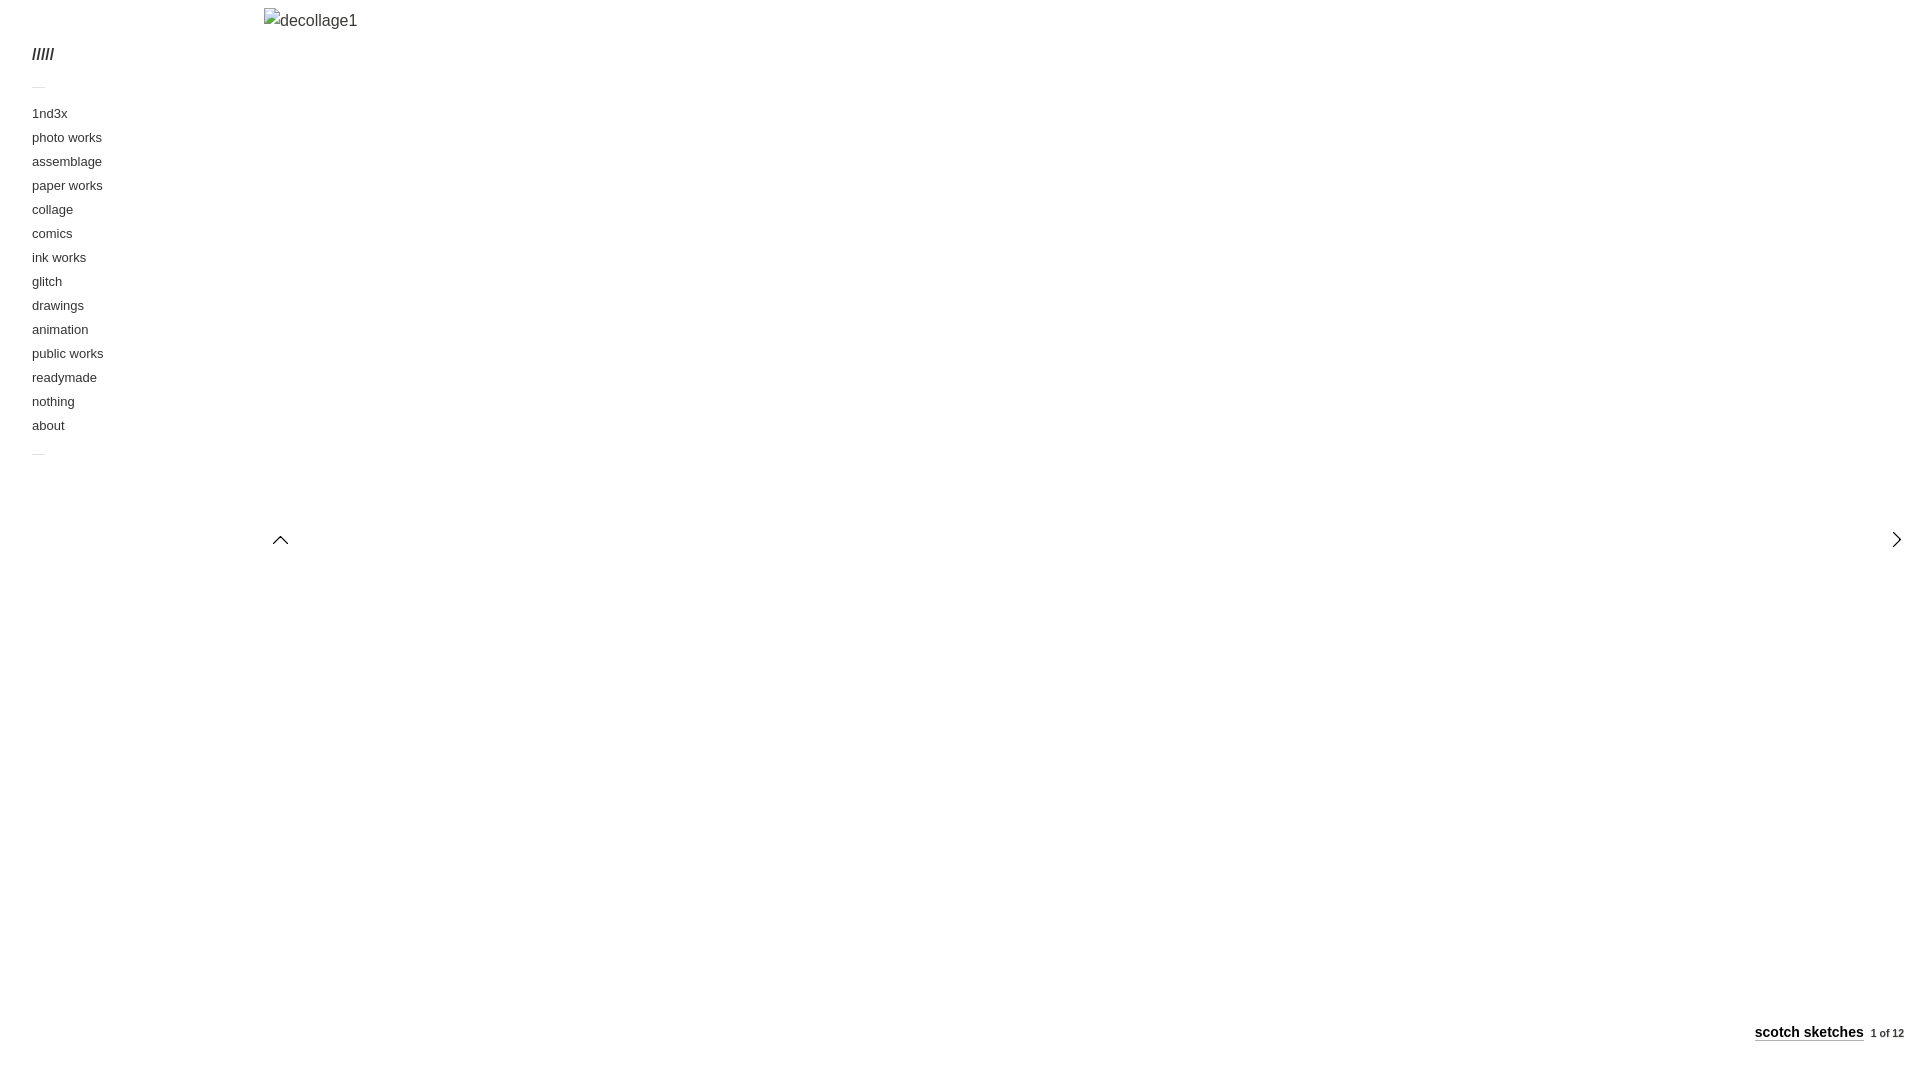 The width and height of the screenshot is (1920, 1080). Describe the element at coordinates (67, 138) in the screenshot. I see `photo works` at that location.